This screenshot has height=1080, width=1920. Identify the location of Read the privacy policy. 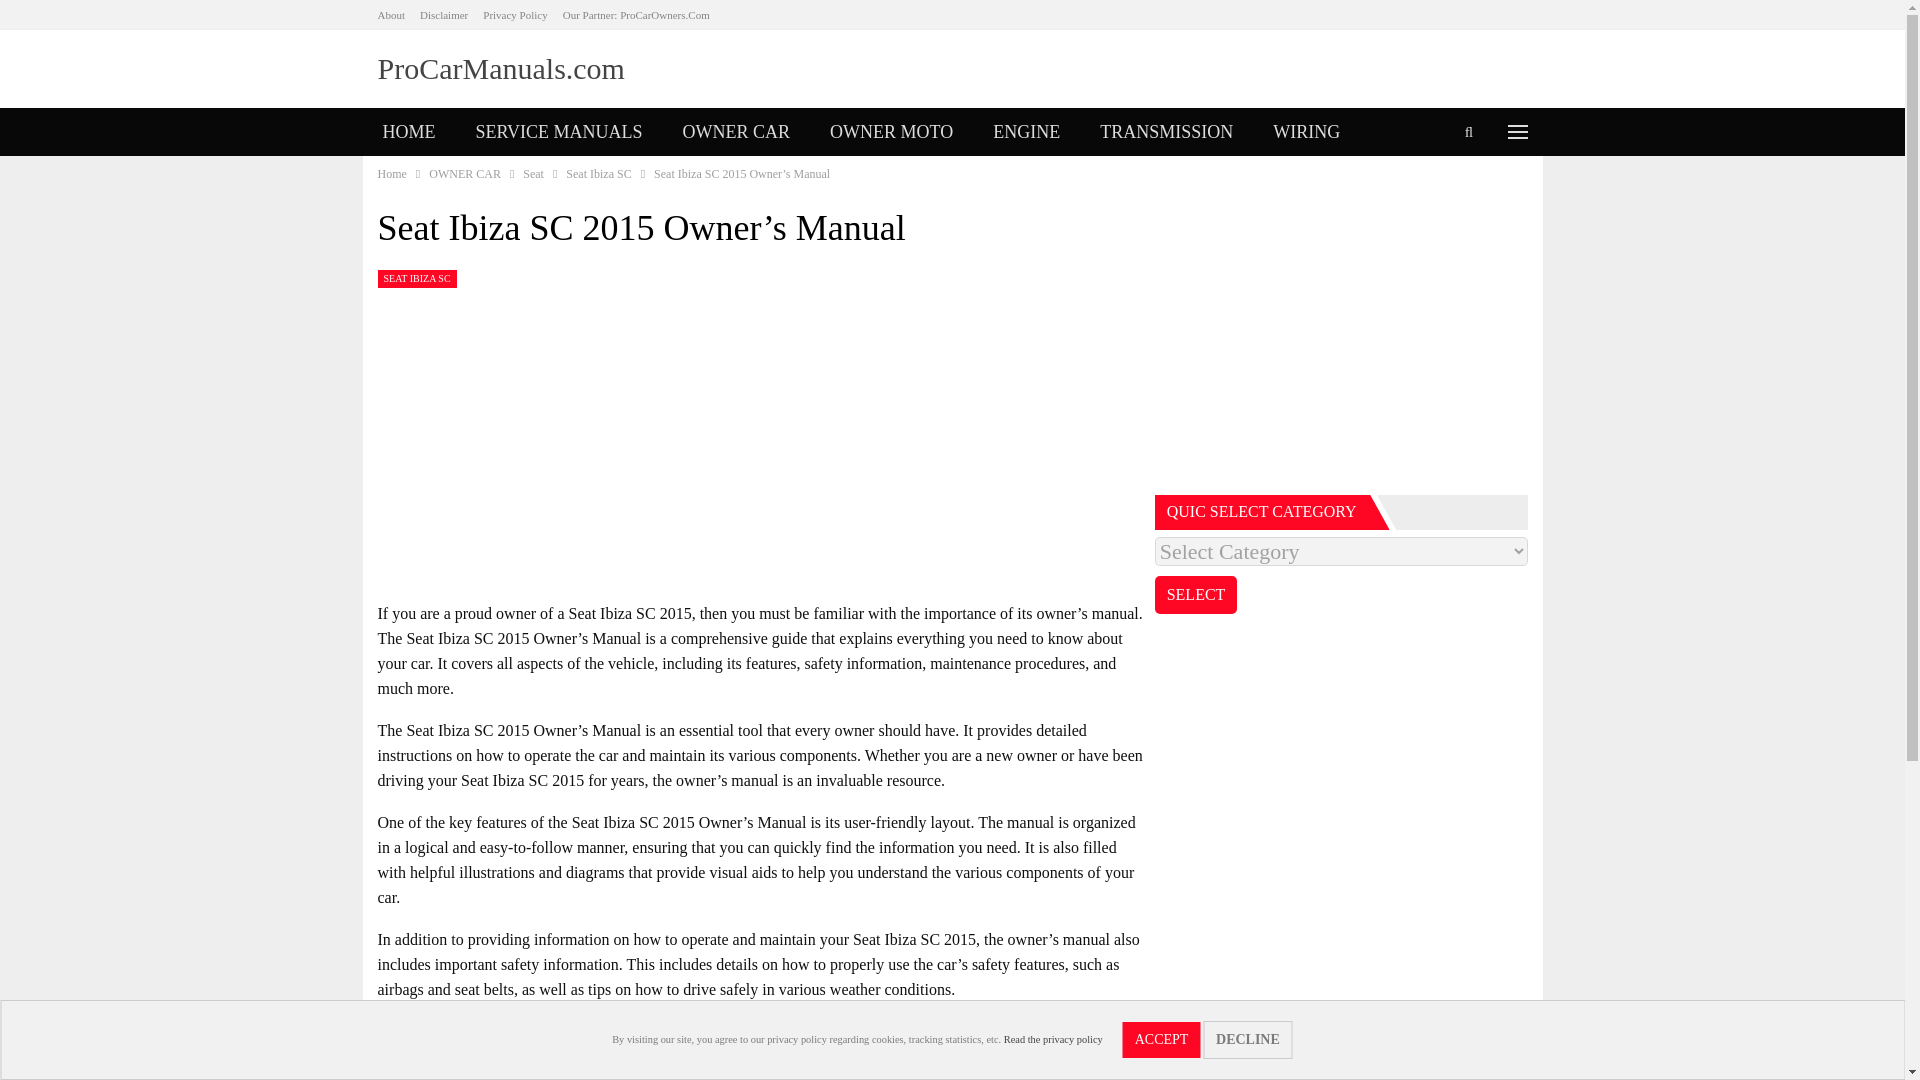
(1053, 1039).